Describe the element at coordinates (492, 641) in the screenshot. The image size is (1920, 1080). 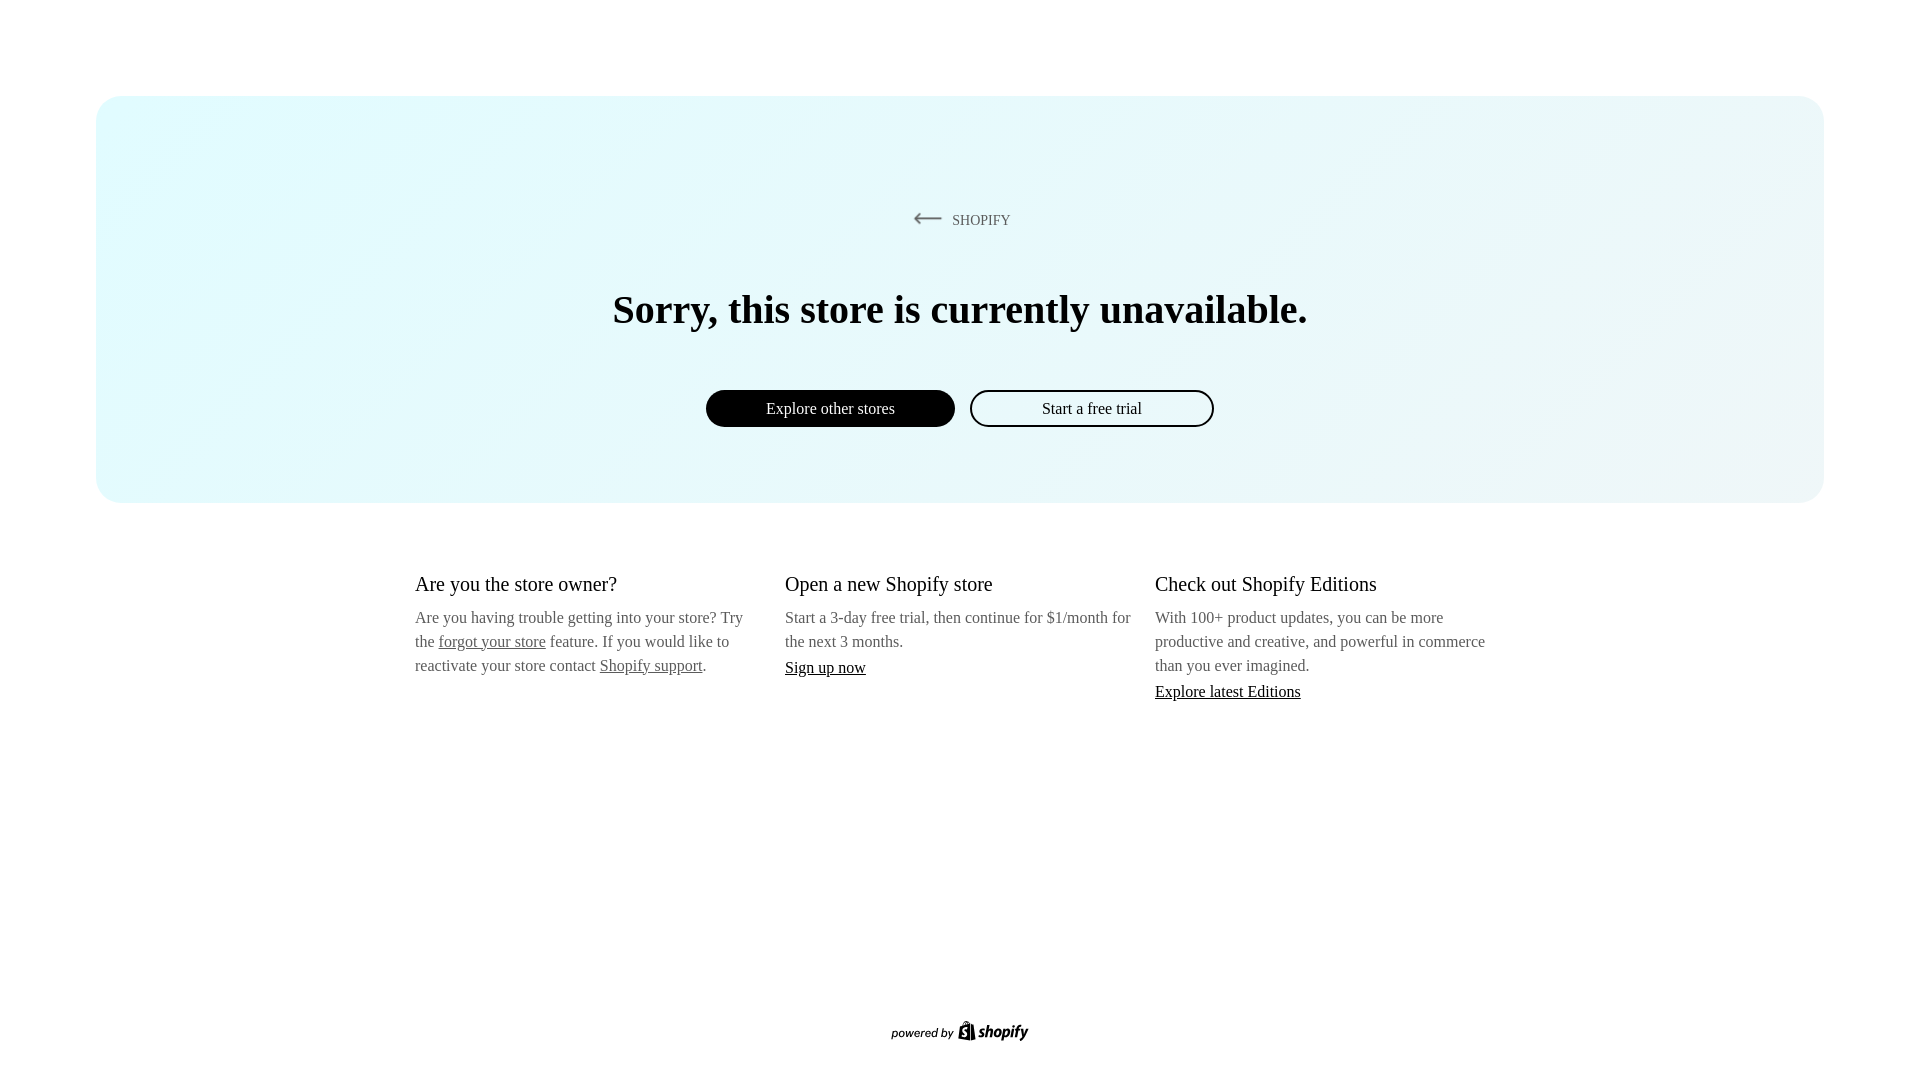
I see `forgot your store` at that location.